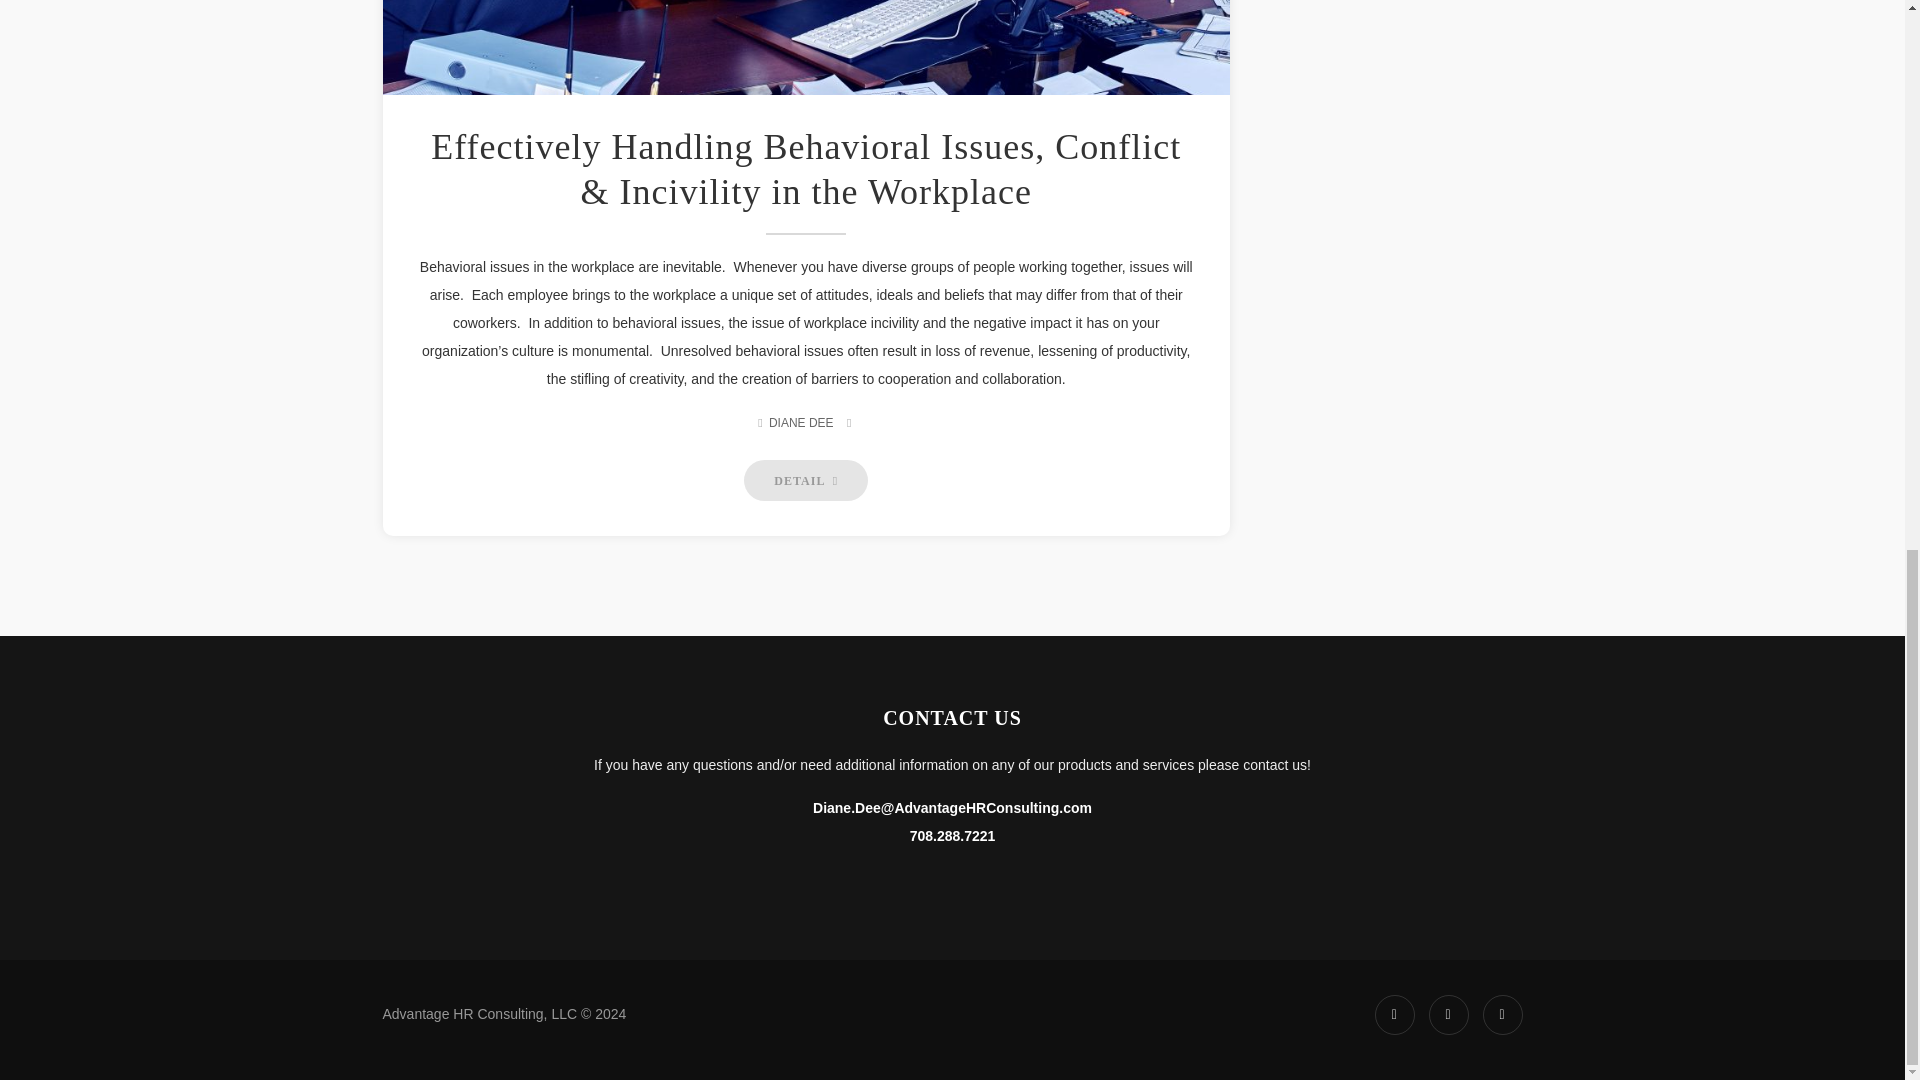 This screenshot has width=1920, height=1080. Describe the element at coordinates (806, 480) in the screenshot. I see `DETAIL` at that location.